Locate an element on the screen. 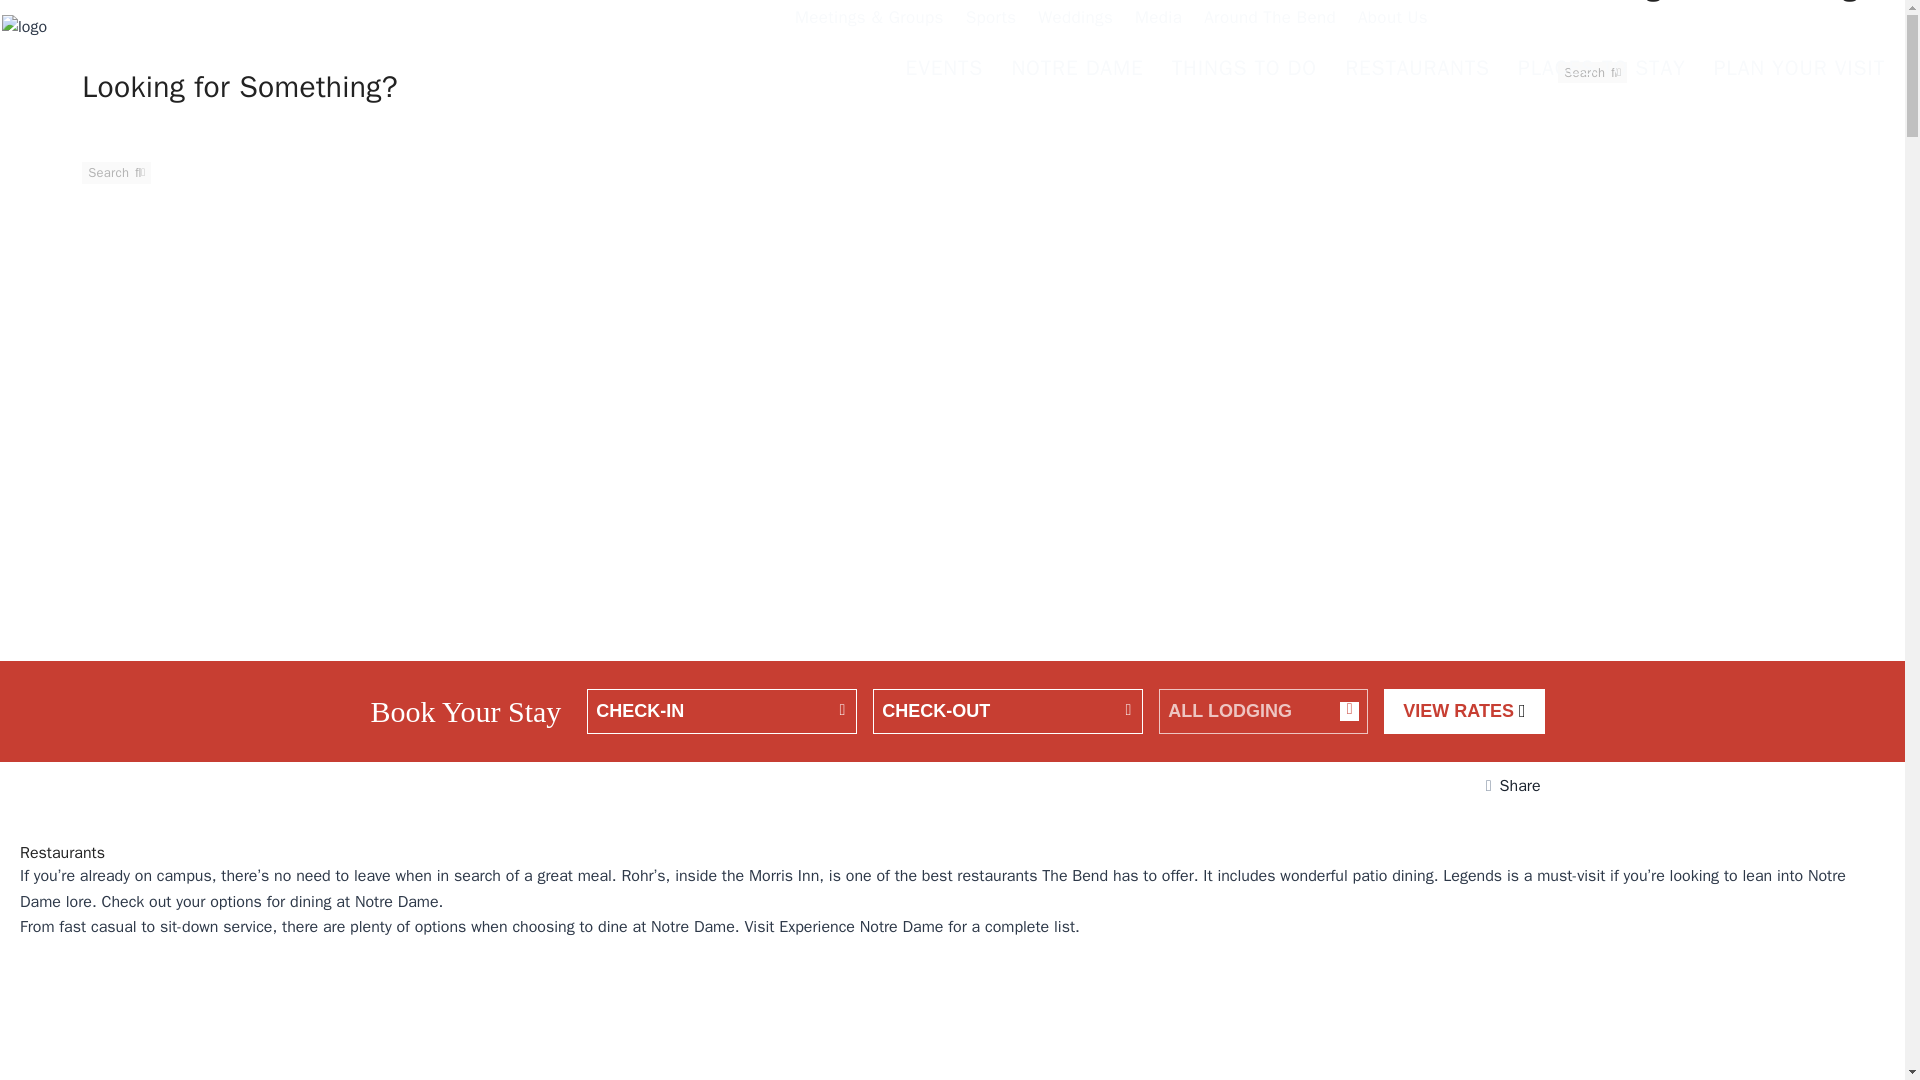  Search is located at coordinates (1592, 72).